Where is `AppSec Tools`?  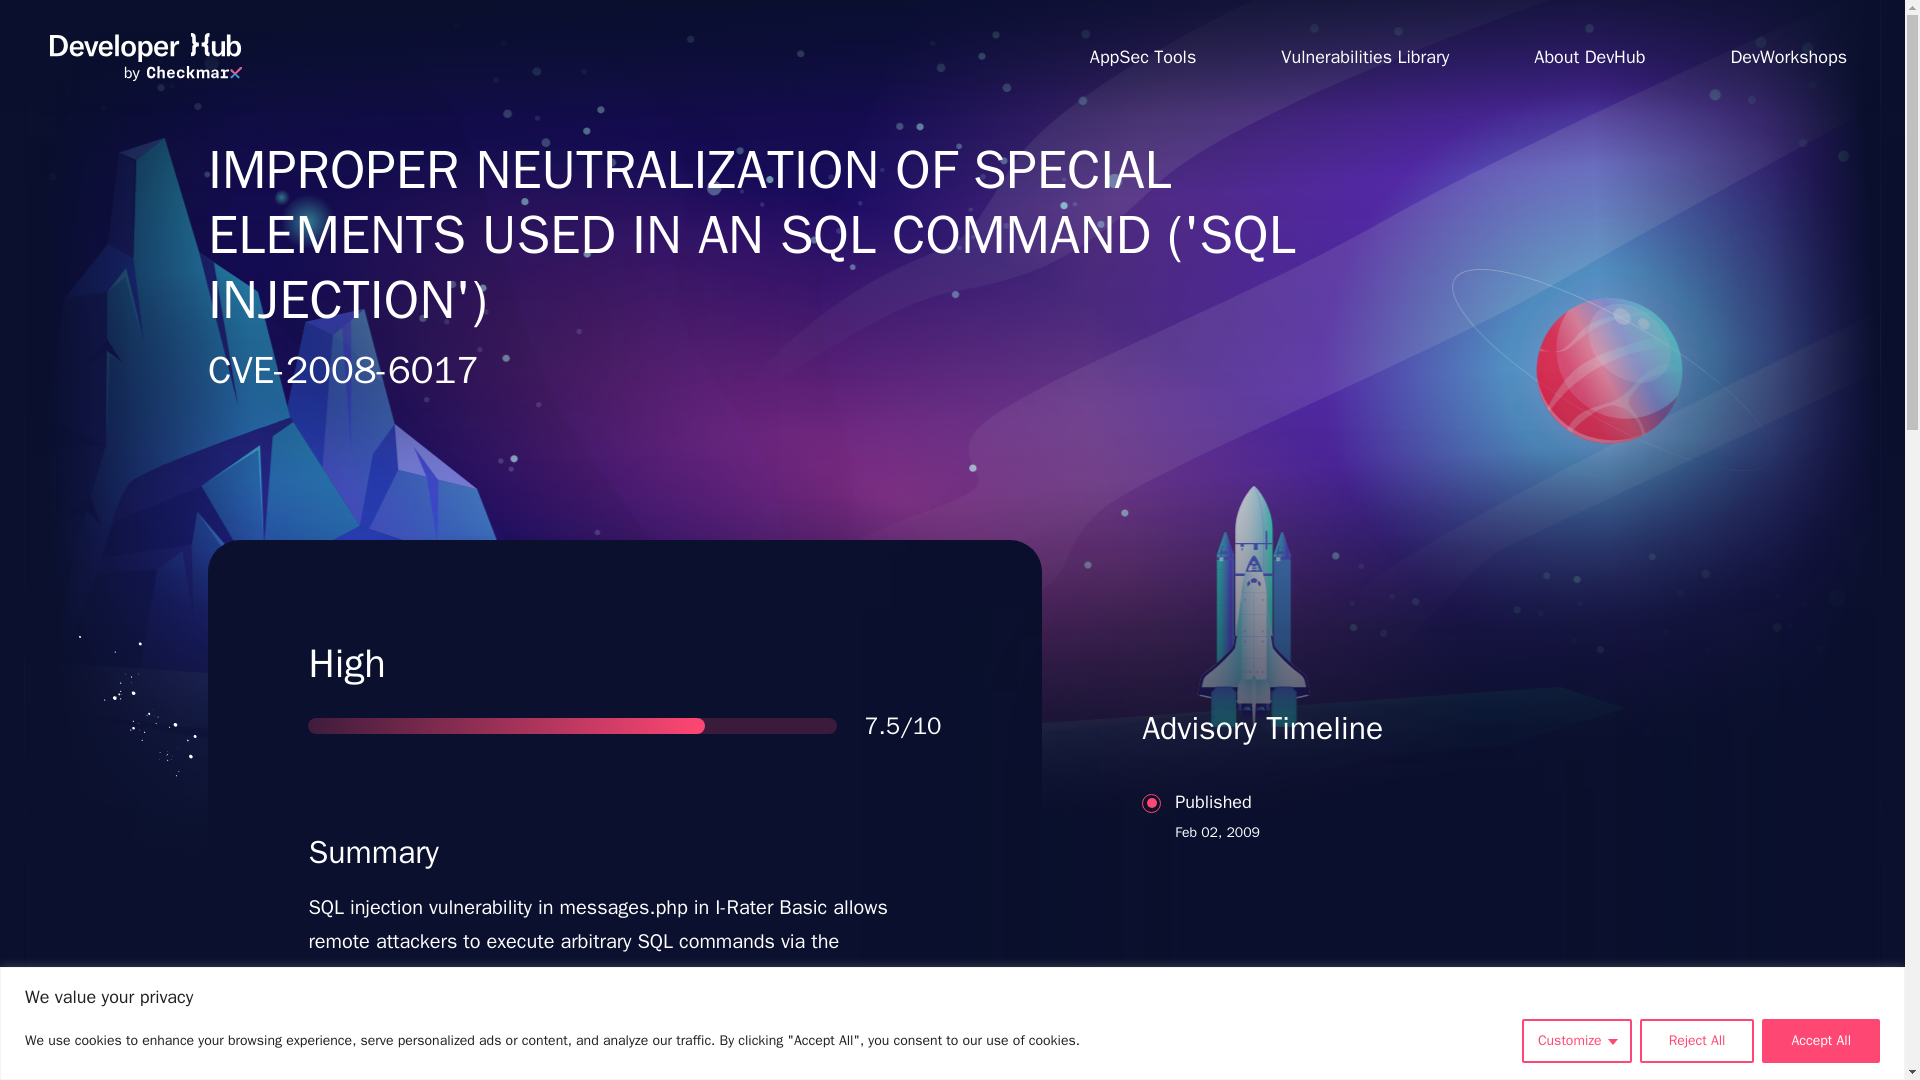 AppSec Tools is located at coordinates (1142, 56).